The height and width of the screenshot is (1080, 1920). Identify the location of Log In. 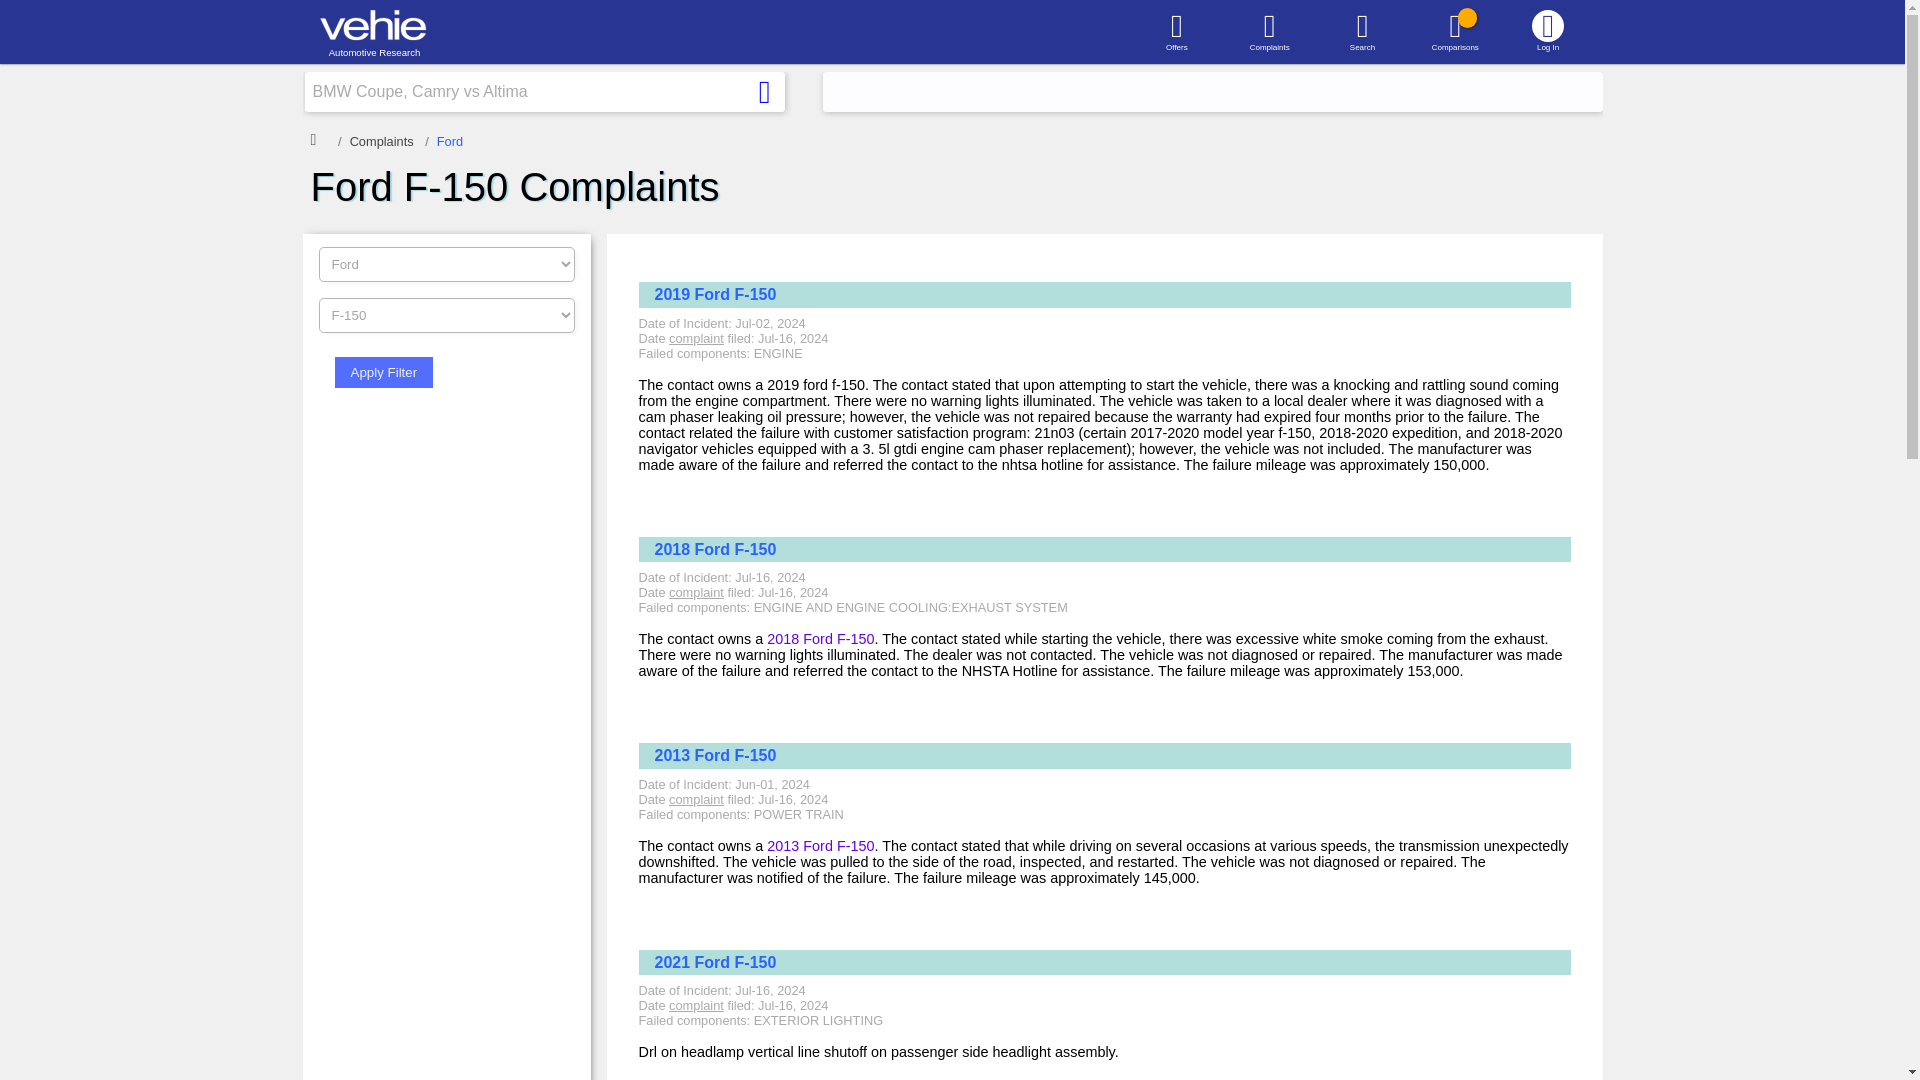
(1548, 30).